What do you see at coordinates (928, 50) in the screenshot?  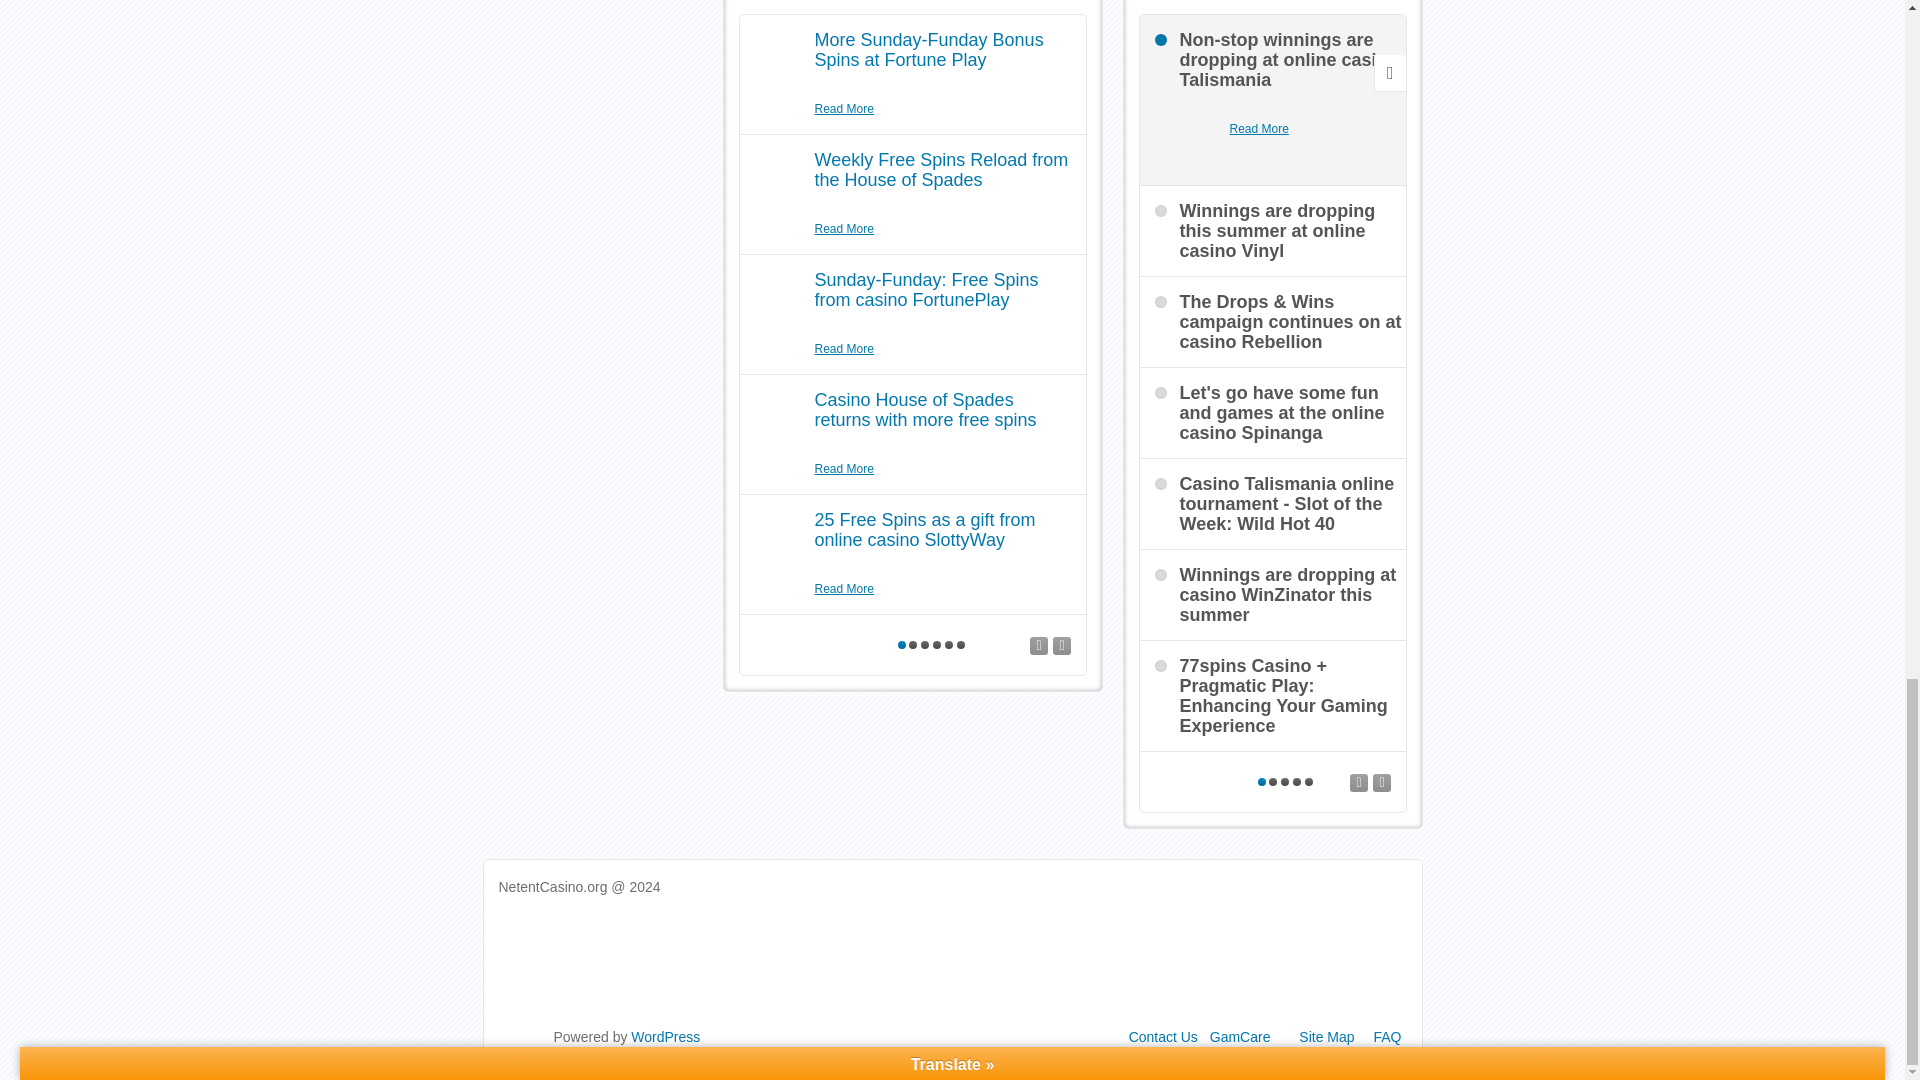 I see `More Sunday-Funday Bonus Spins at Fortune Play` at bounding box center [928, 50].